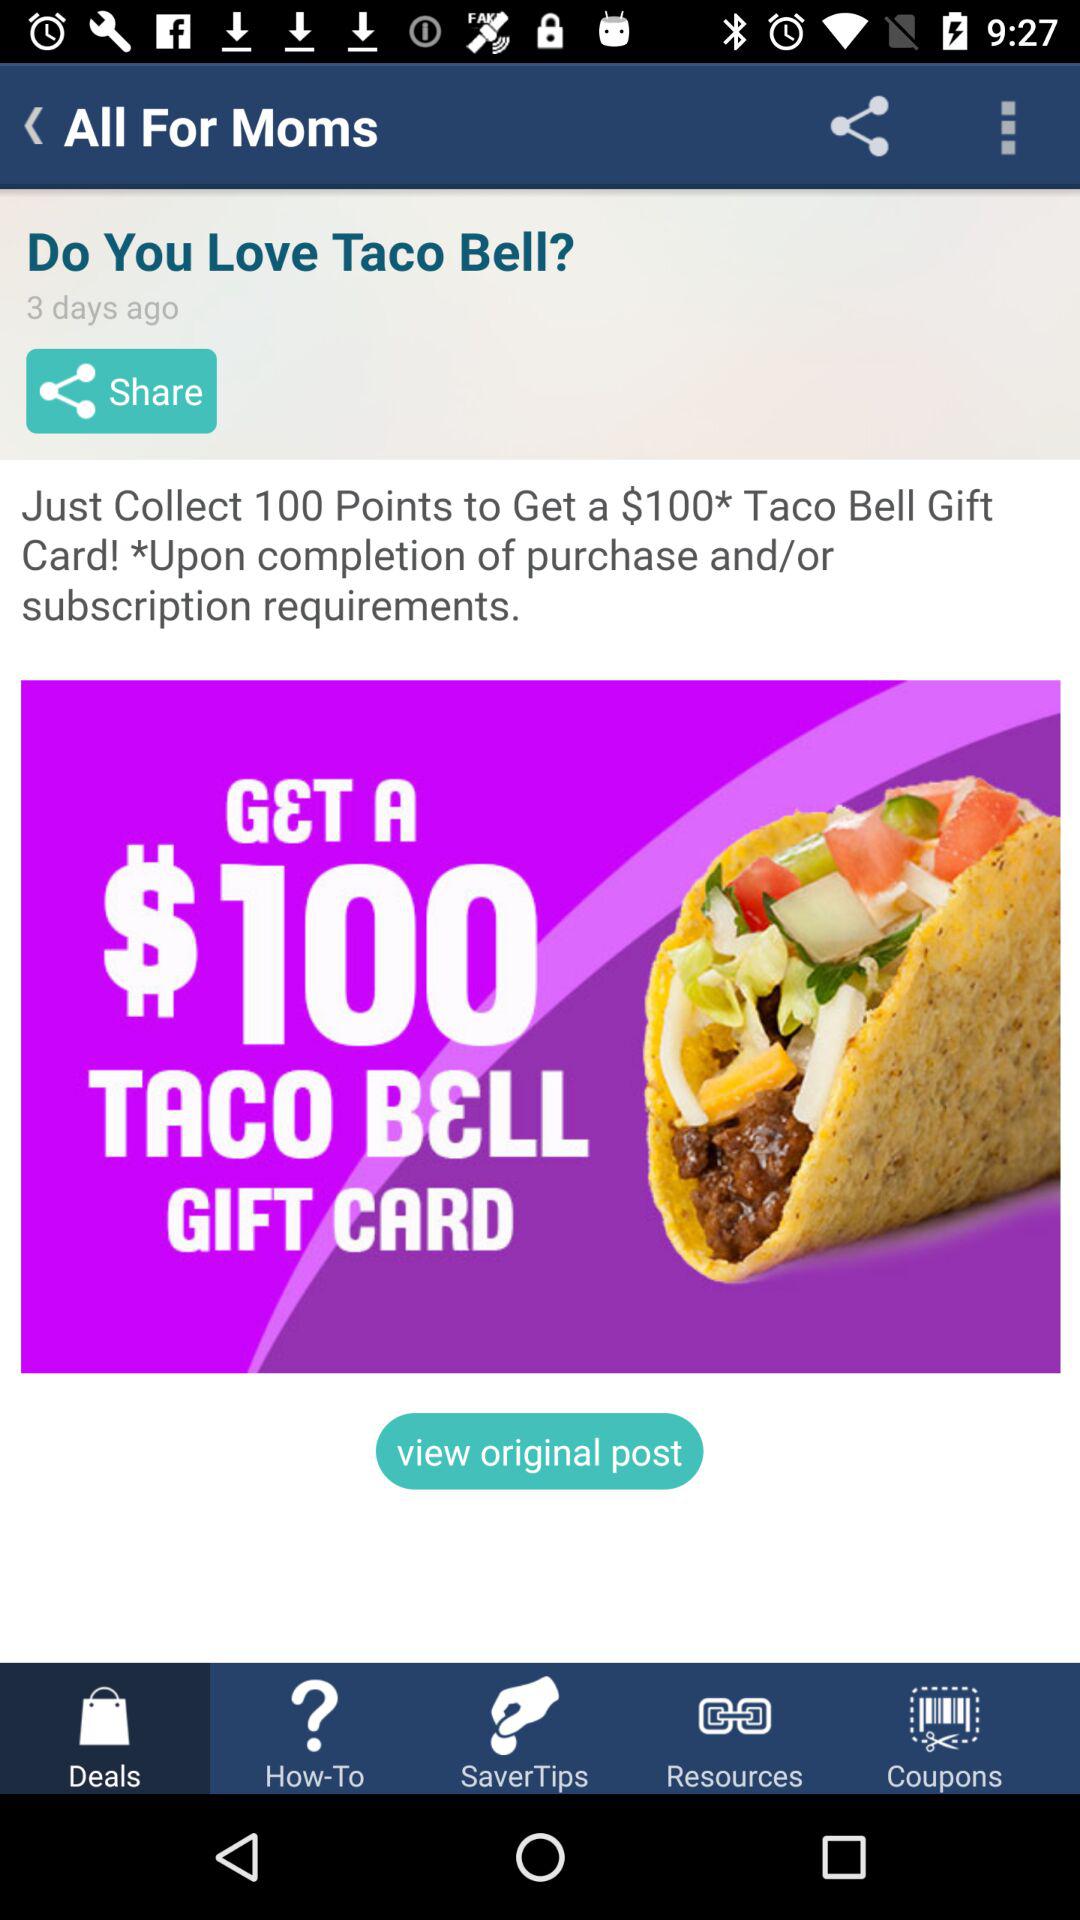  What do you see at coordinates (539, 1450) in the screenshot?
I see `scroll to the view original post app` at bounding box center [539, 1450].